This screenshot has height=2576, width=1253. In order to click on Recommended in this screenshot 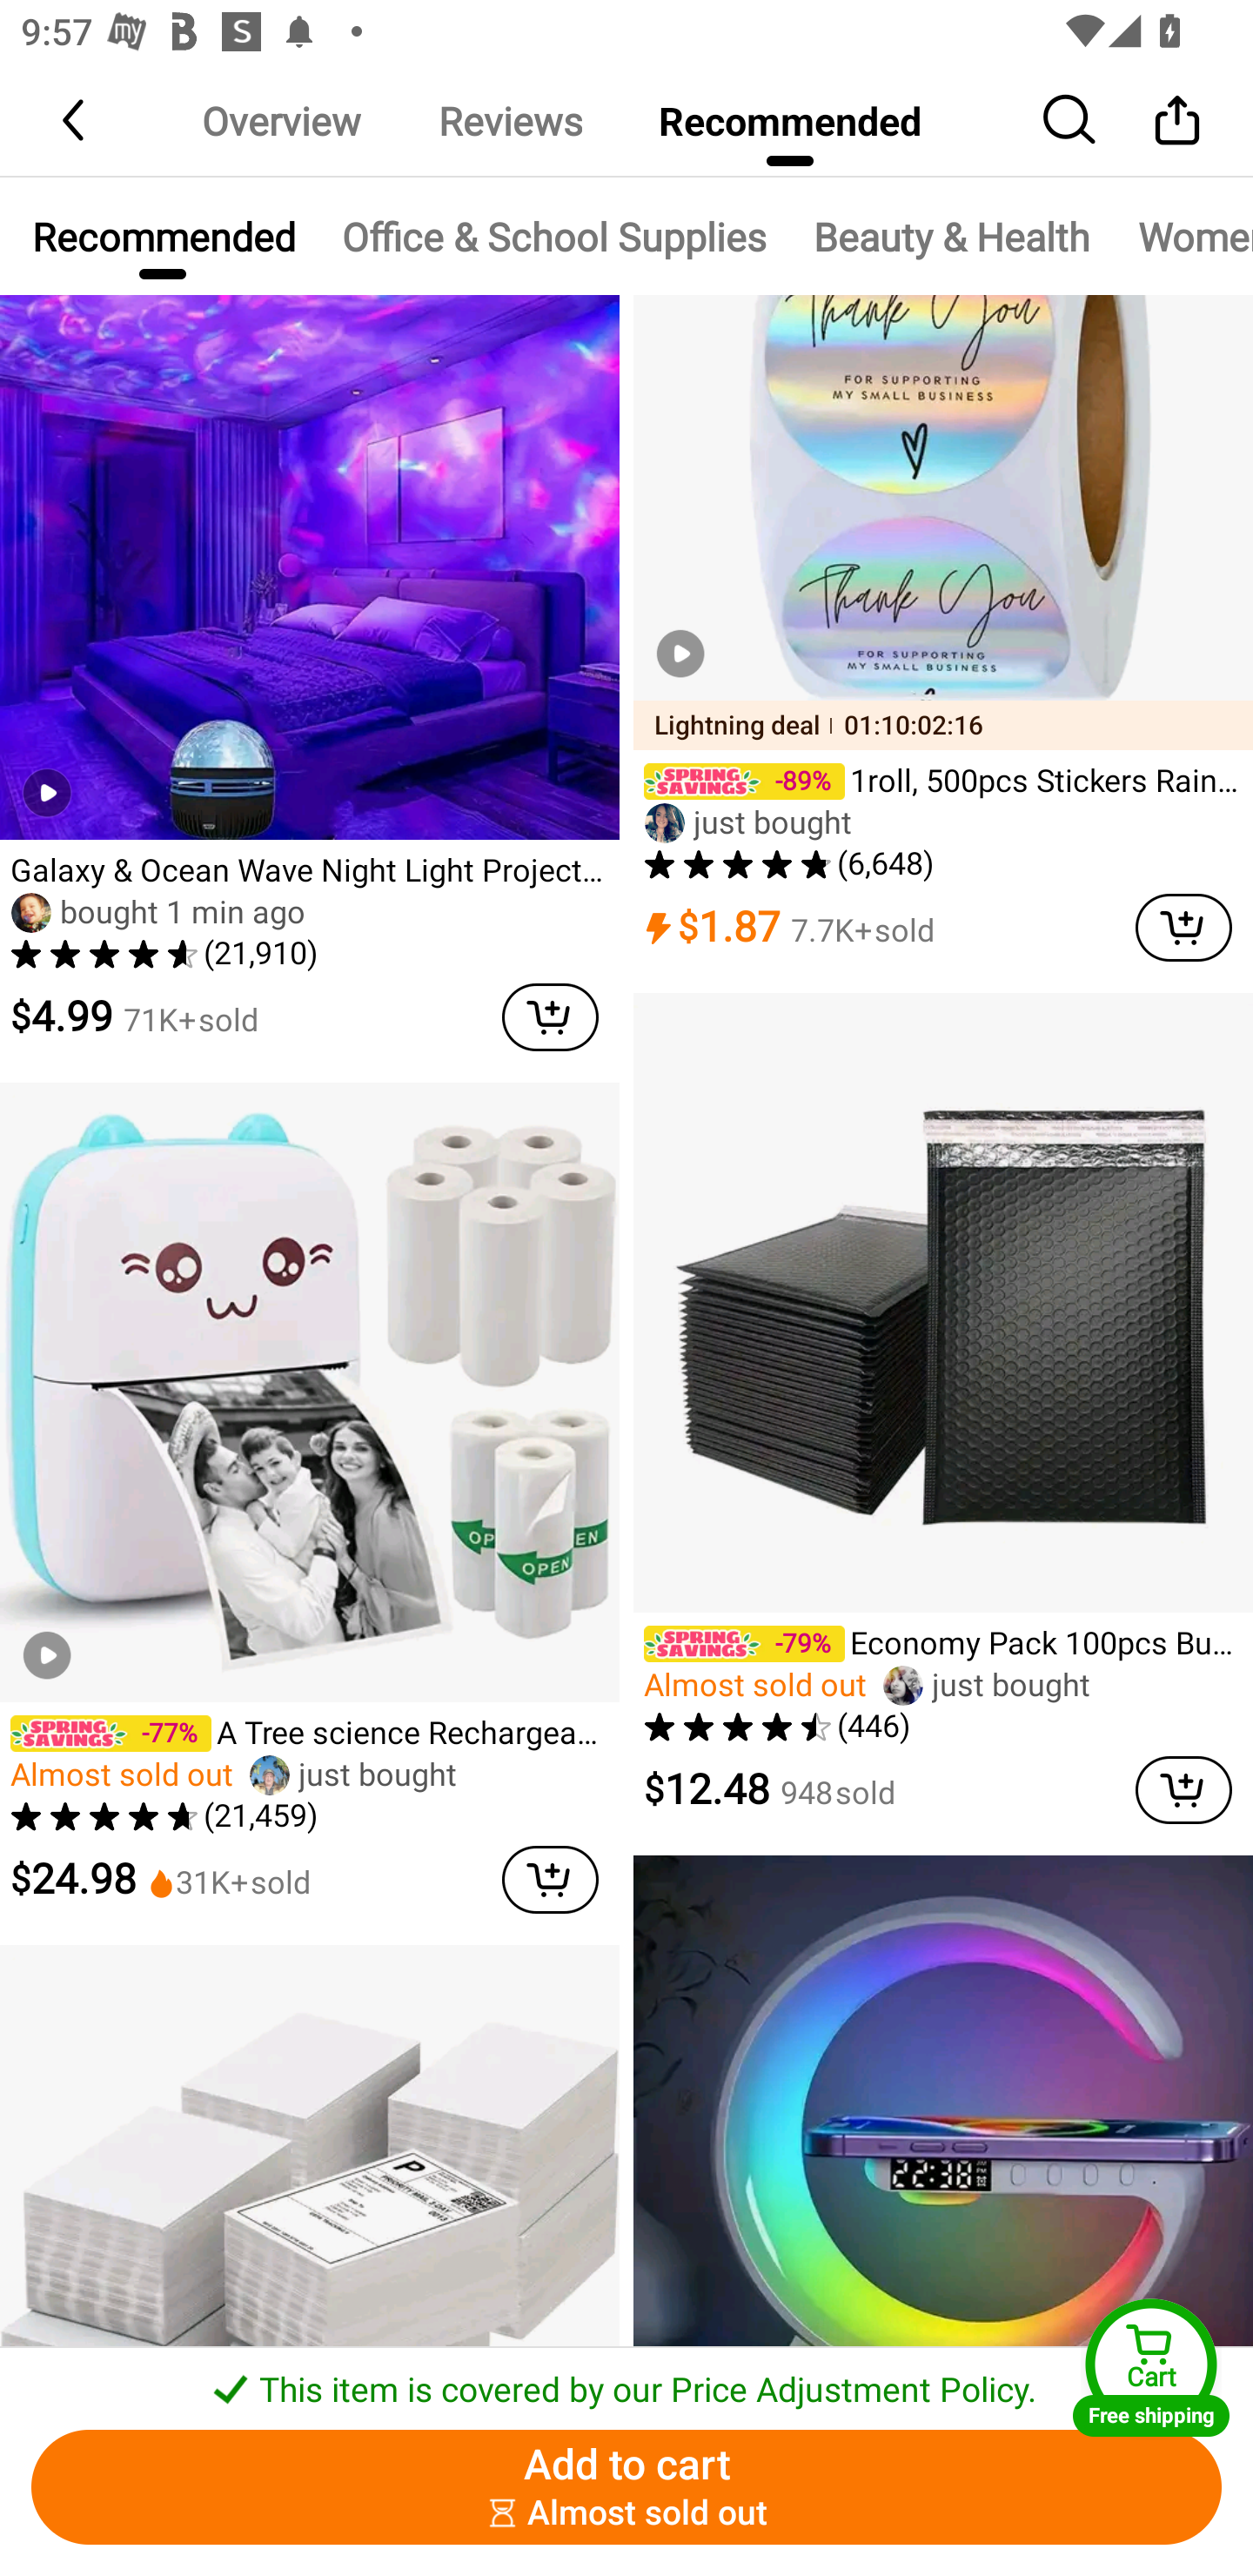, I will do `click(790, 120)`.